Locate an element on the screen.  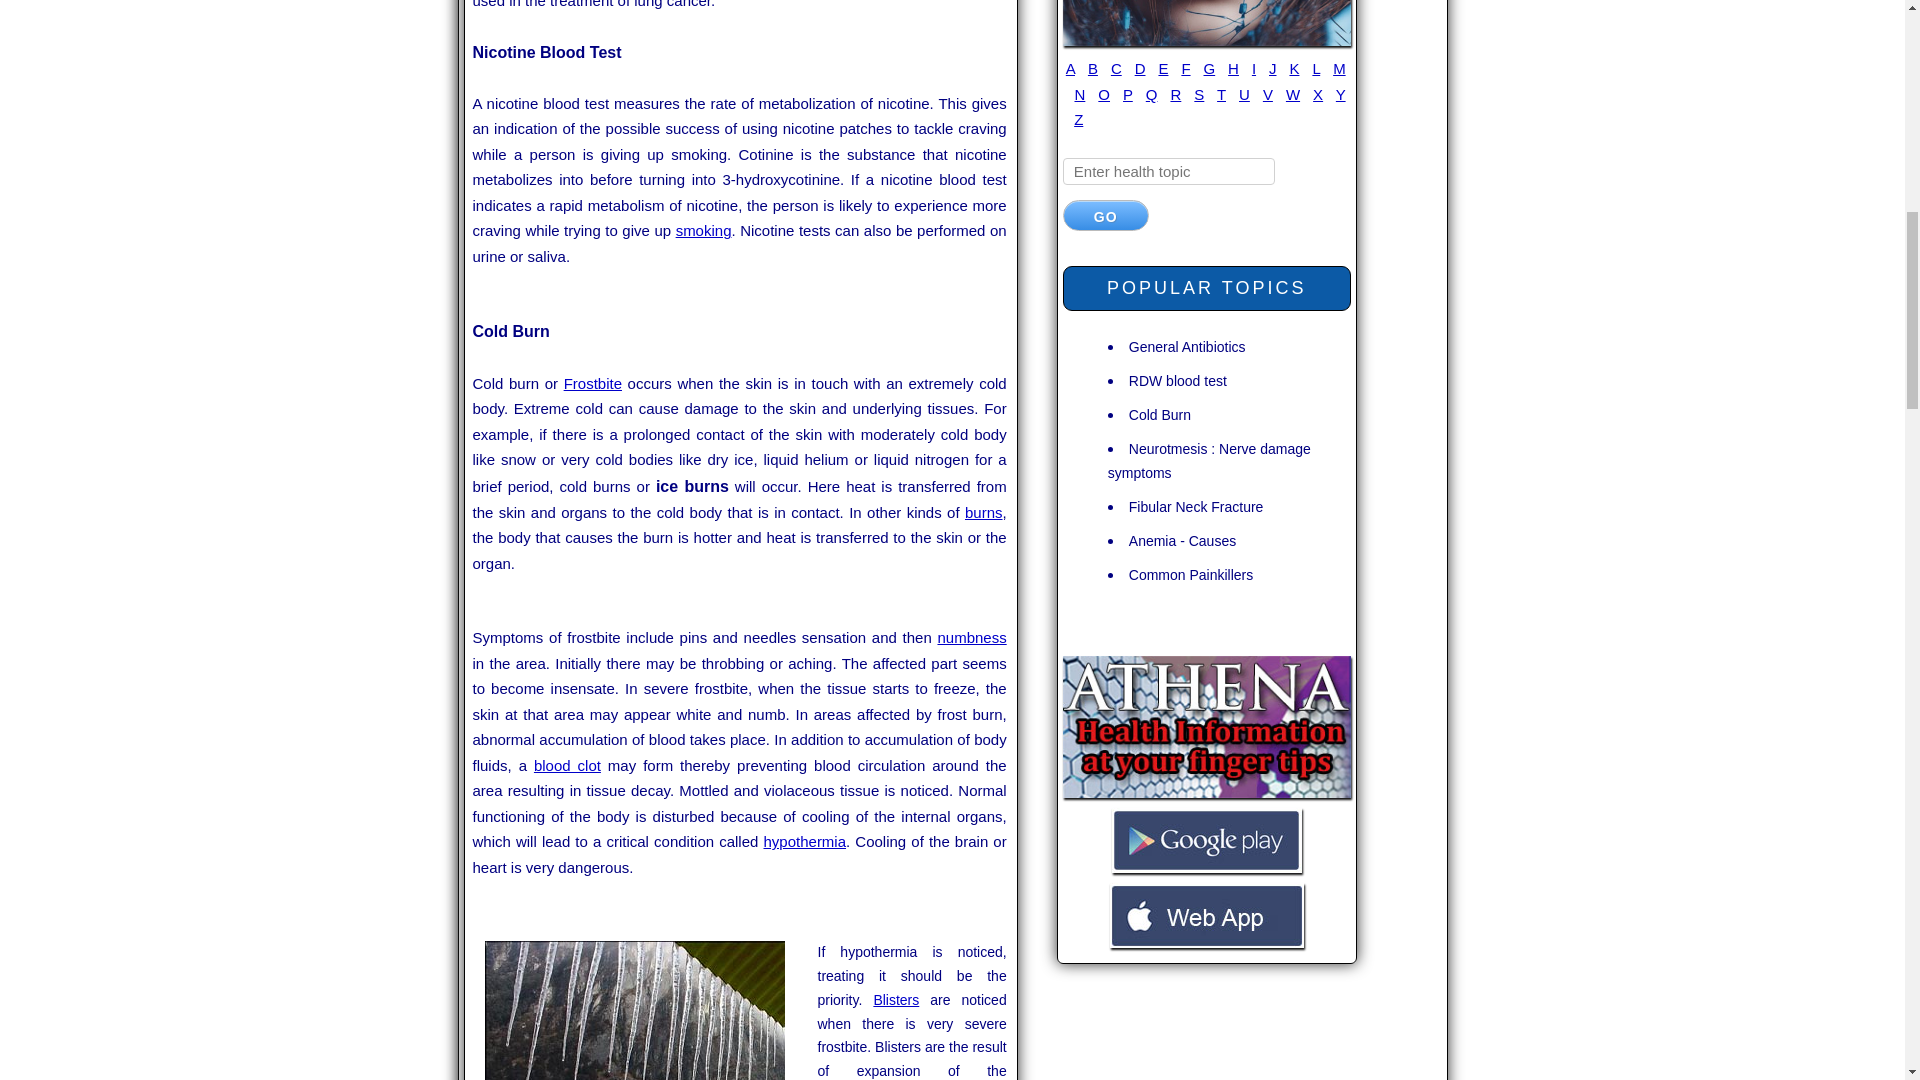
numbness is located at coordinates (971, 636).